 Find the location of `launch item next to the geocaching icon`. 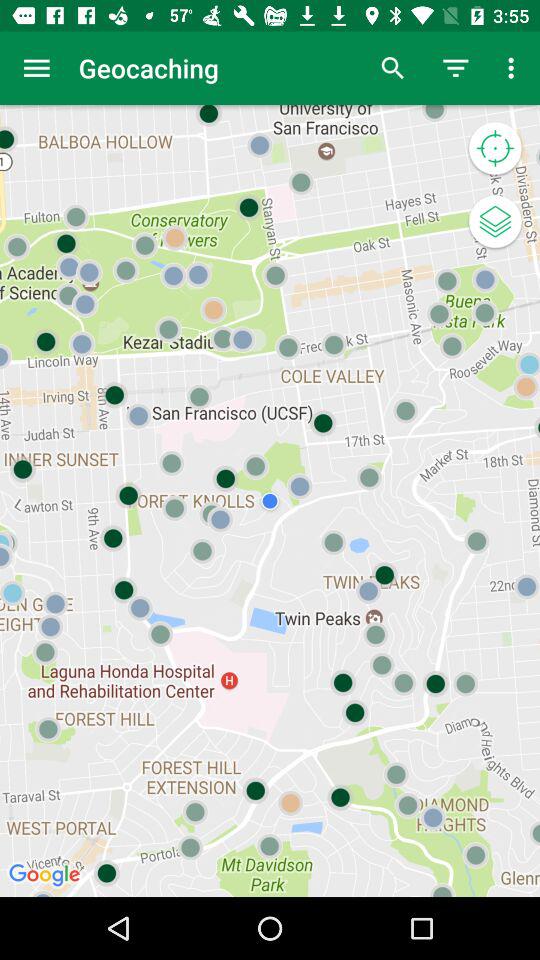

launch item next to the geocaching icon is located at coordinates (392, 68).